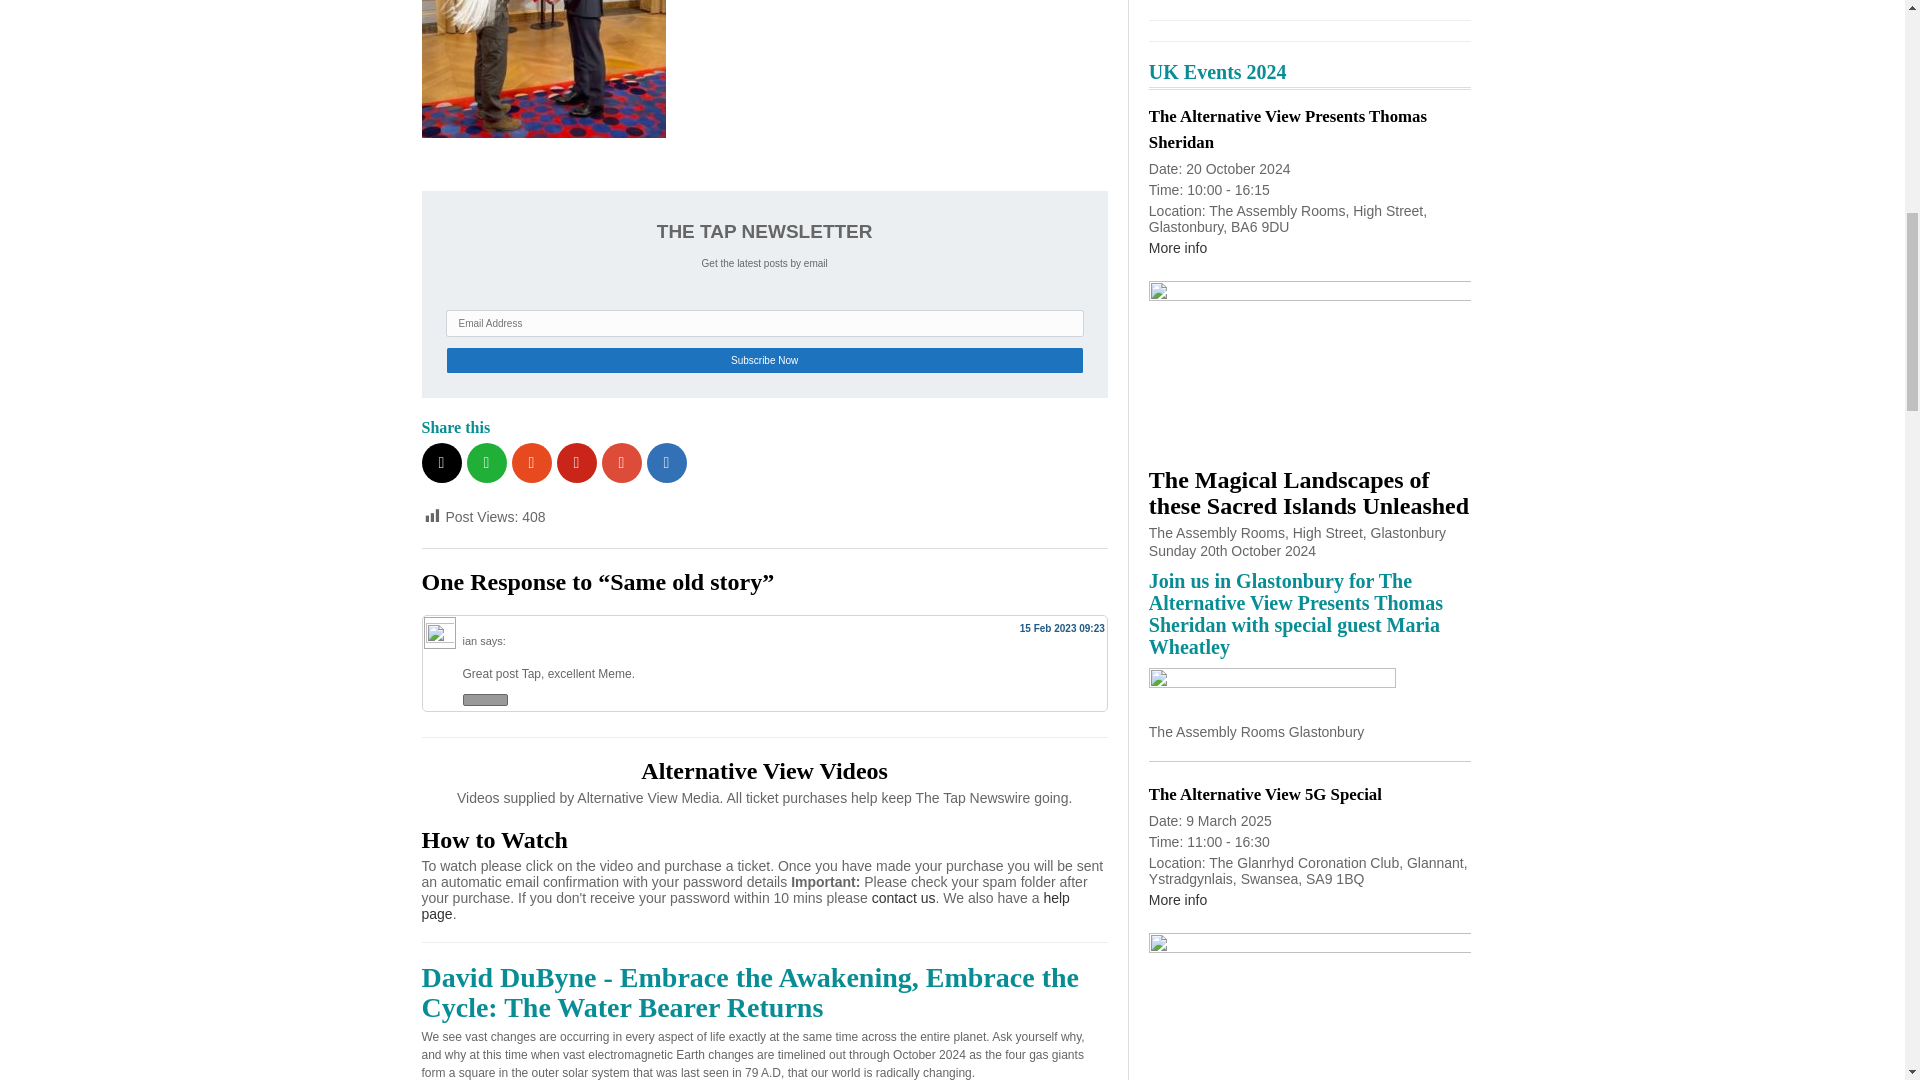  Describe the element at coordinates (1178, 900) in the screenshot. I see `More info` at that location.